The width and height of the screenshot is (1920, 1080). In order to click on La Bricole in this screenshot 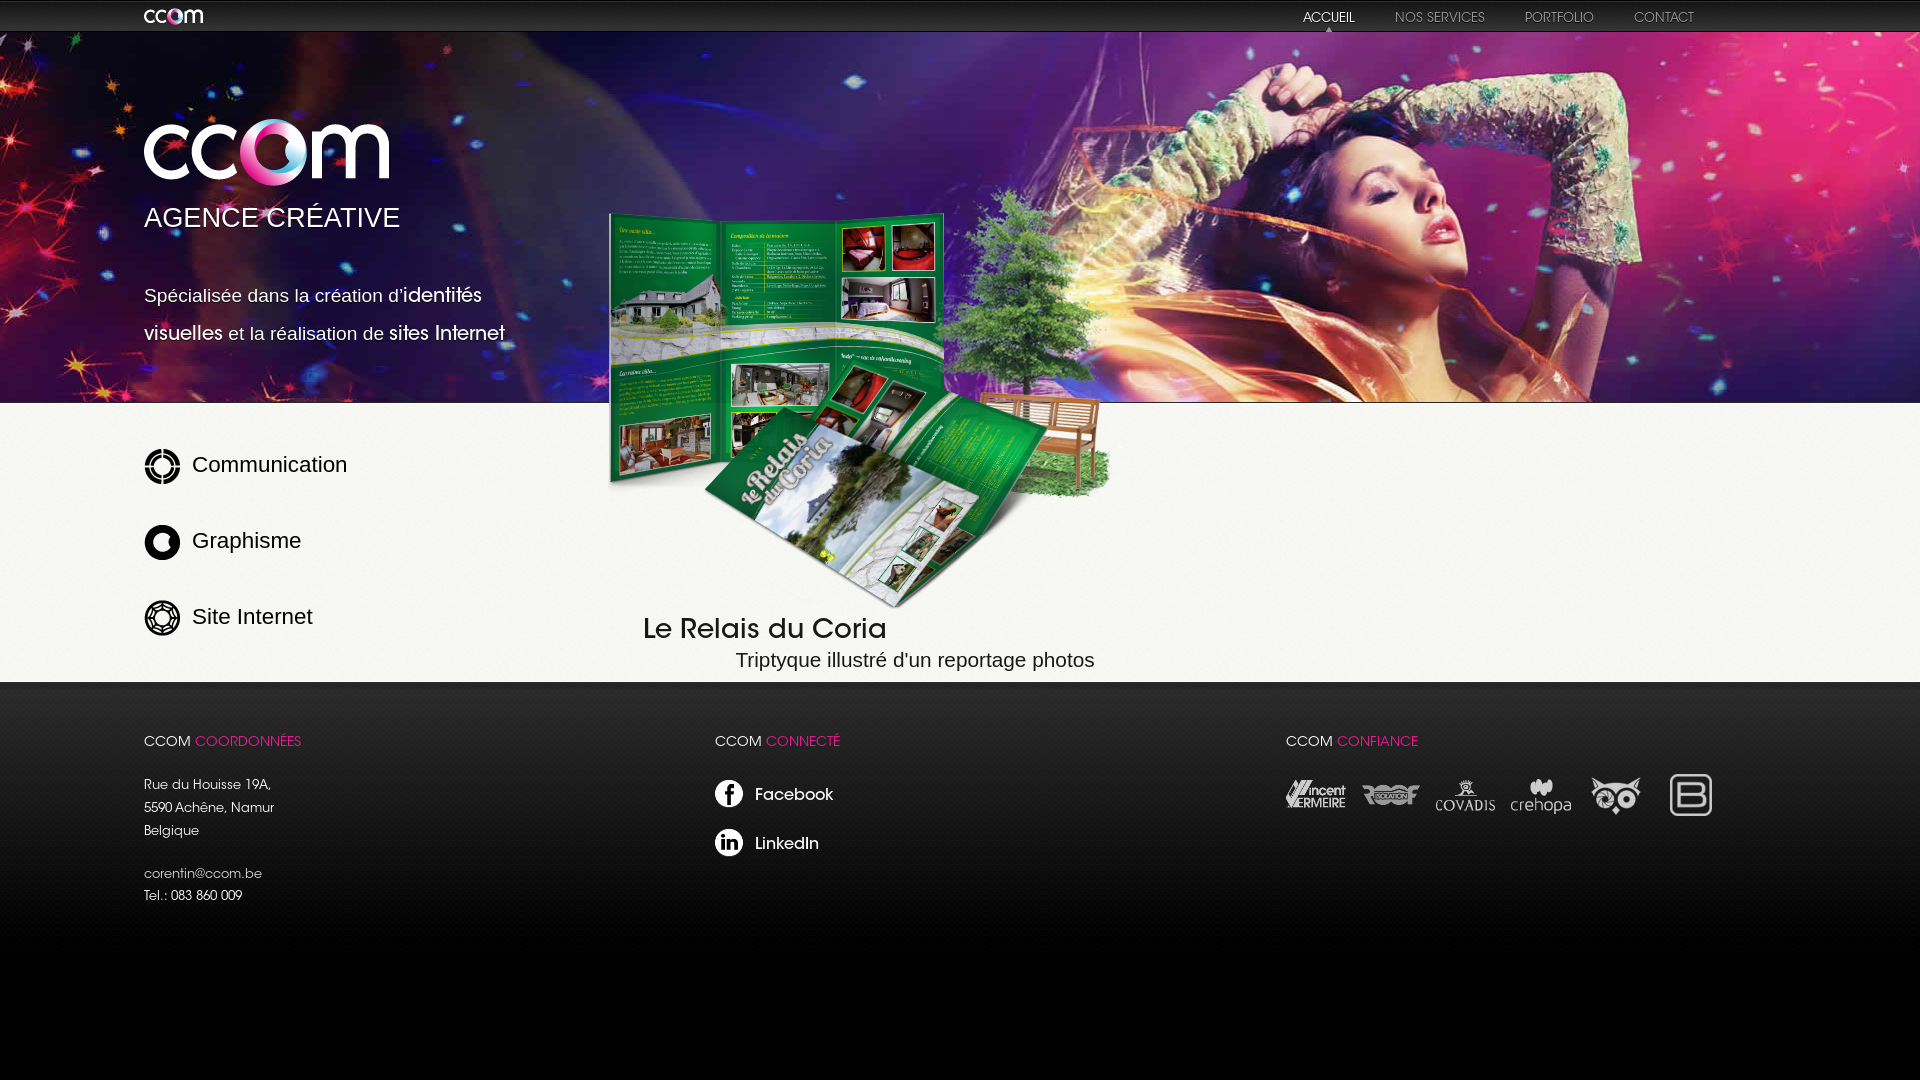, I will do `click(1691, 821)`.